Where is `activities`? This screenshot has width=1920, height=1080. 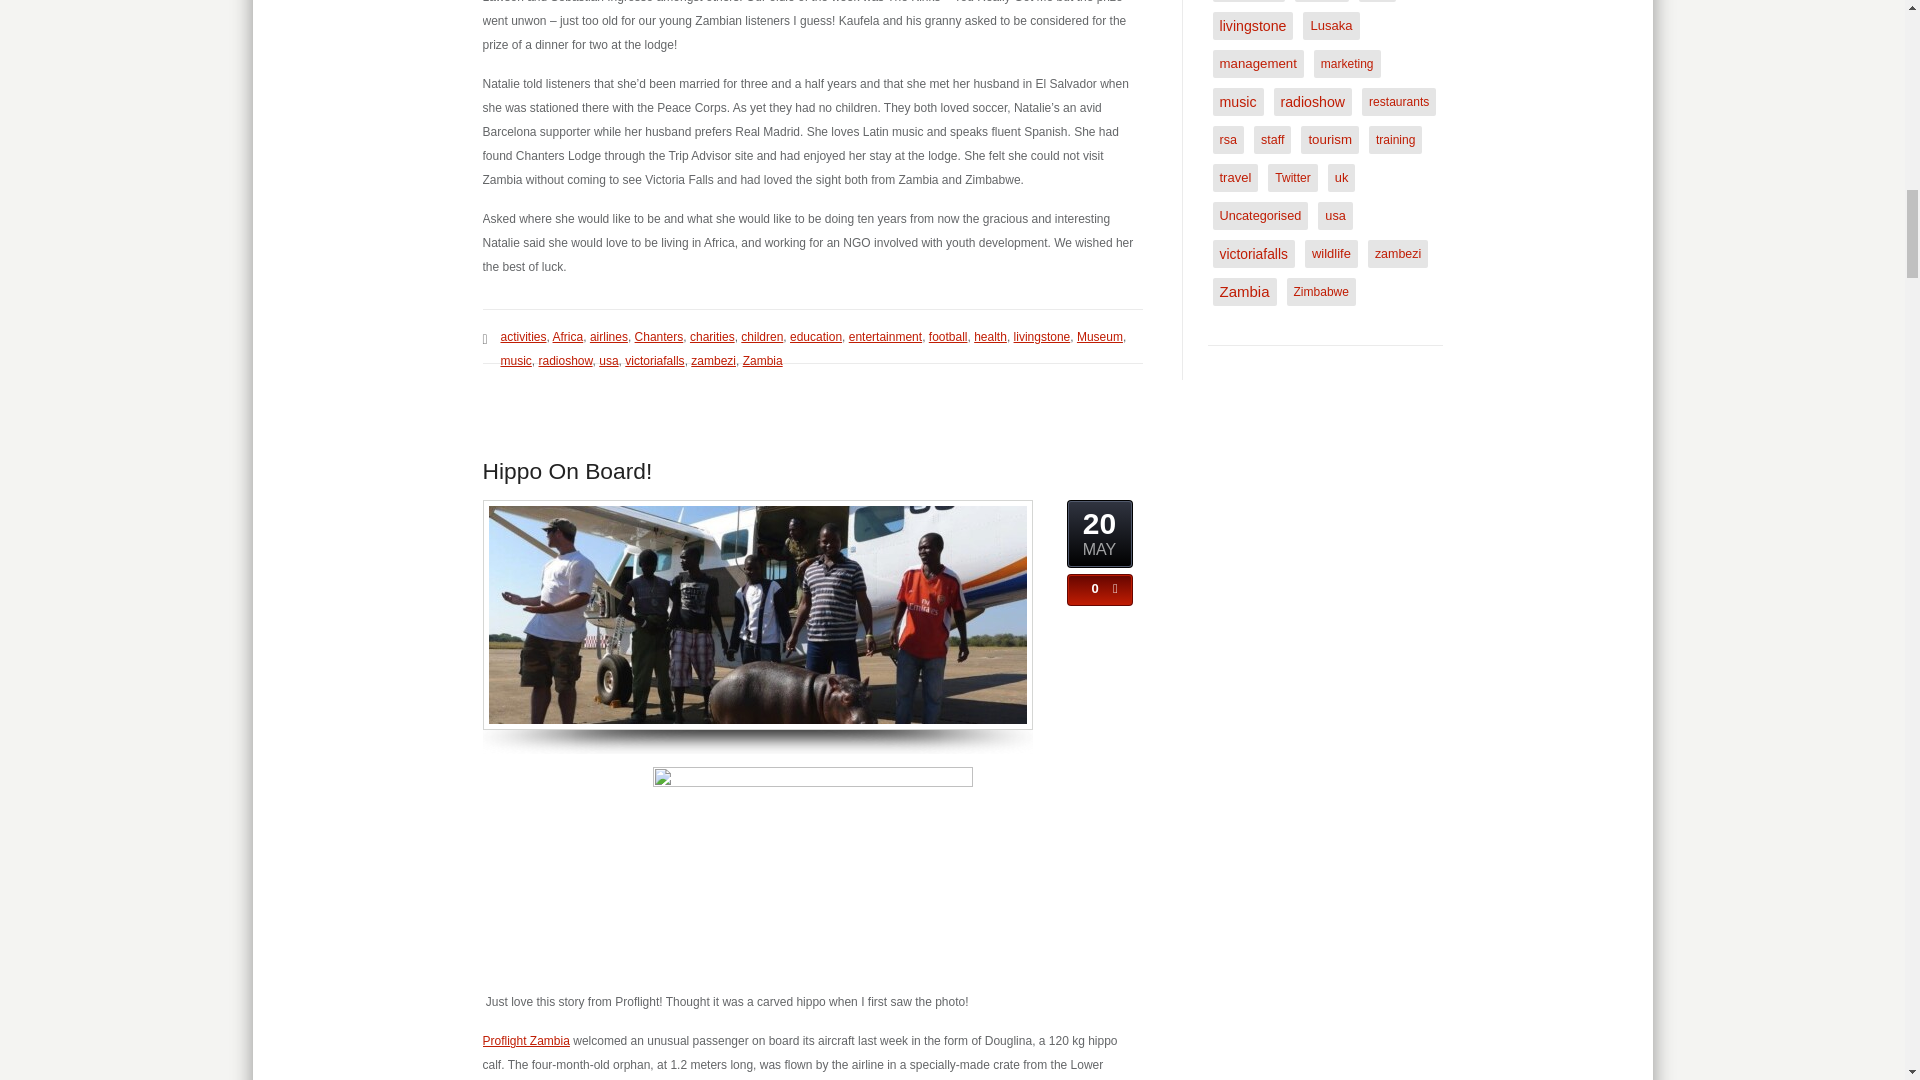
activities is located at coordinates (522, 337).